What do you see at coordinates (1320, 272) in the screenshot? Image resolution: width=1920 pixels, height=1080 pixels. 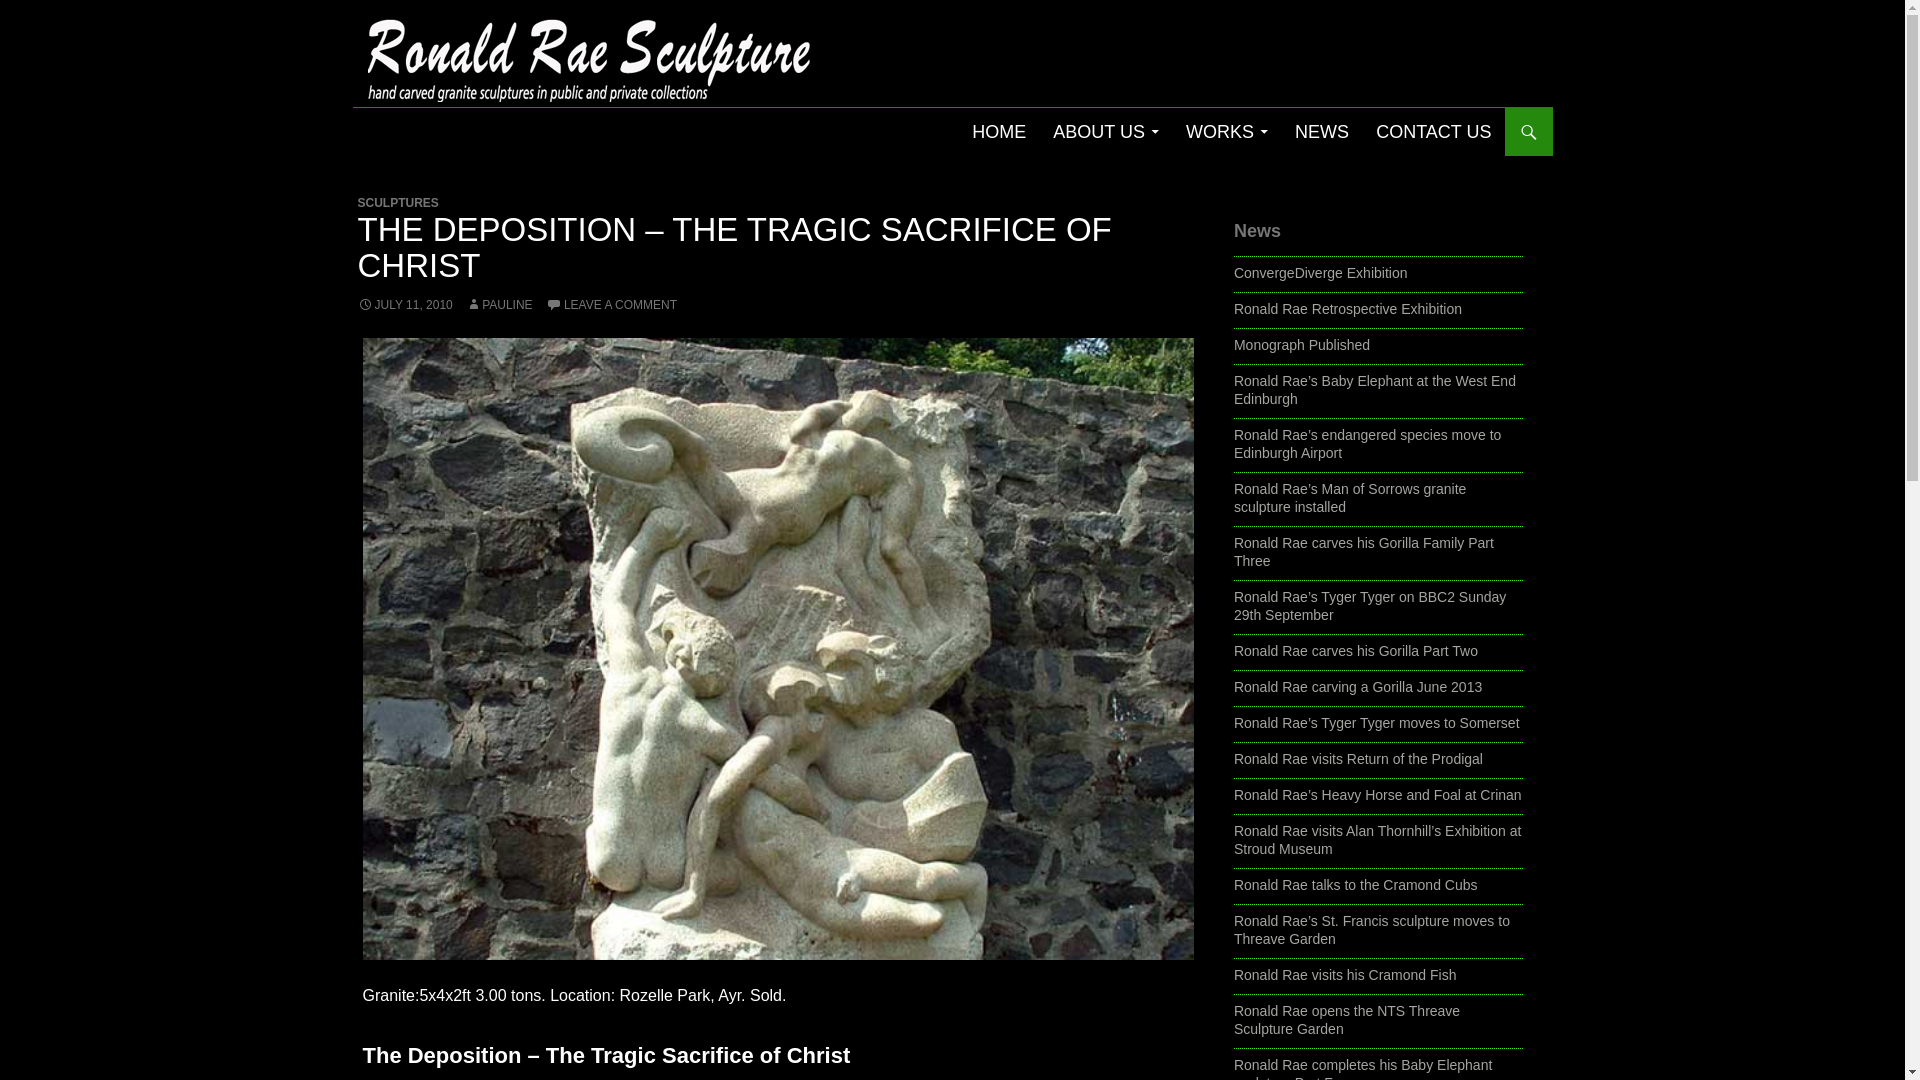 I see `ConvergeDiverge Exhibition` at bounding box center [1320, 272].